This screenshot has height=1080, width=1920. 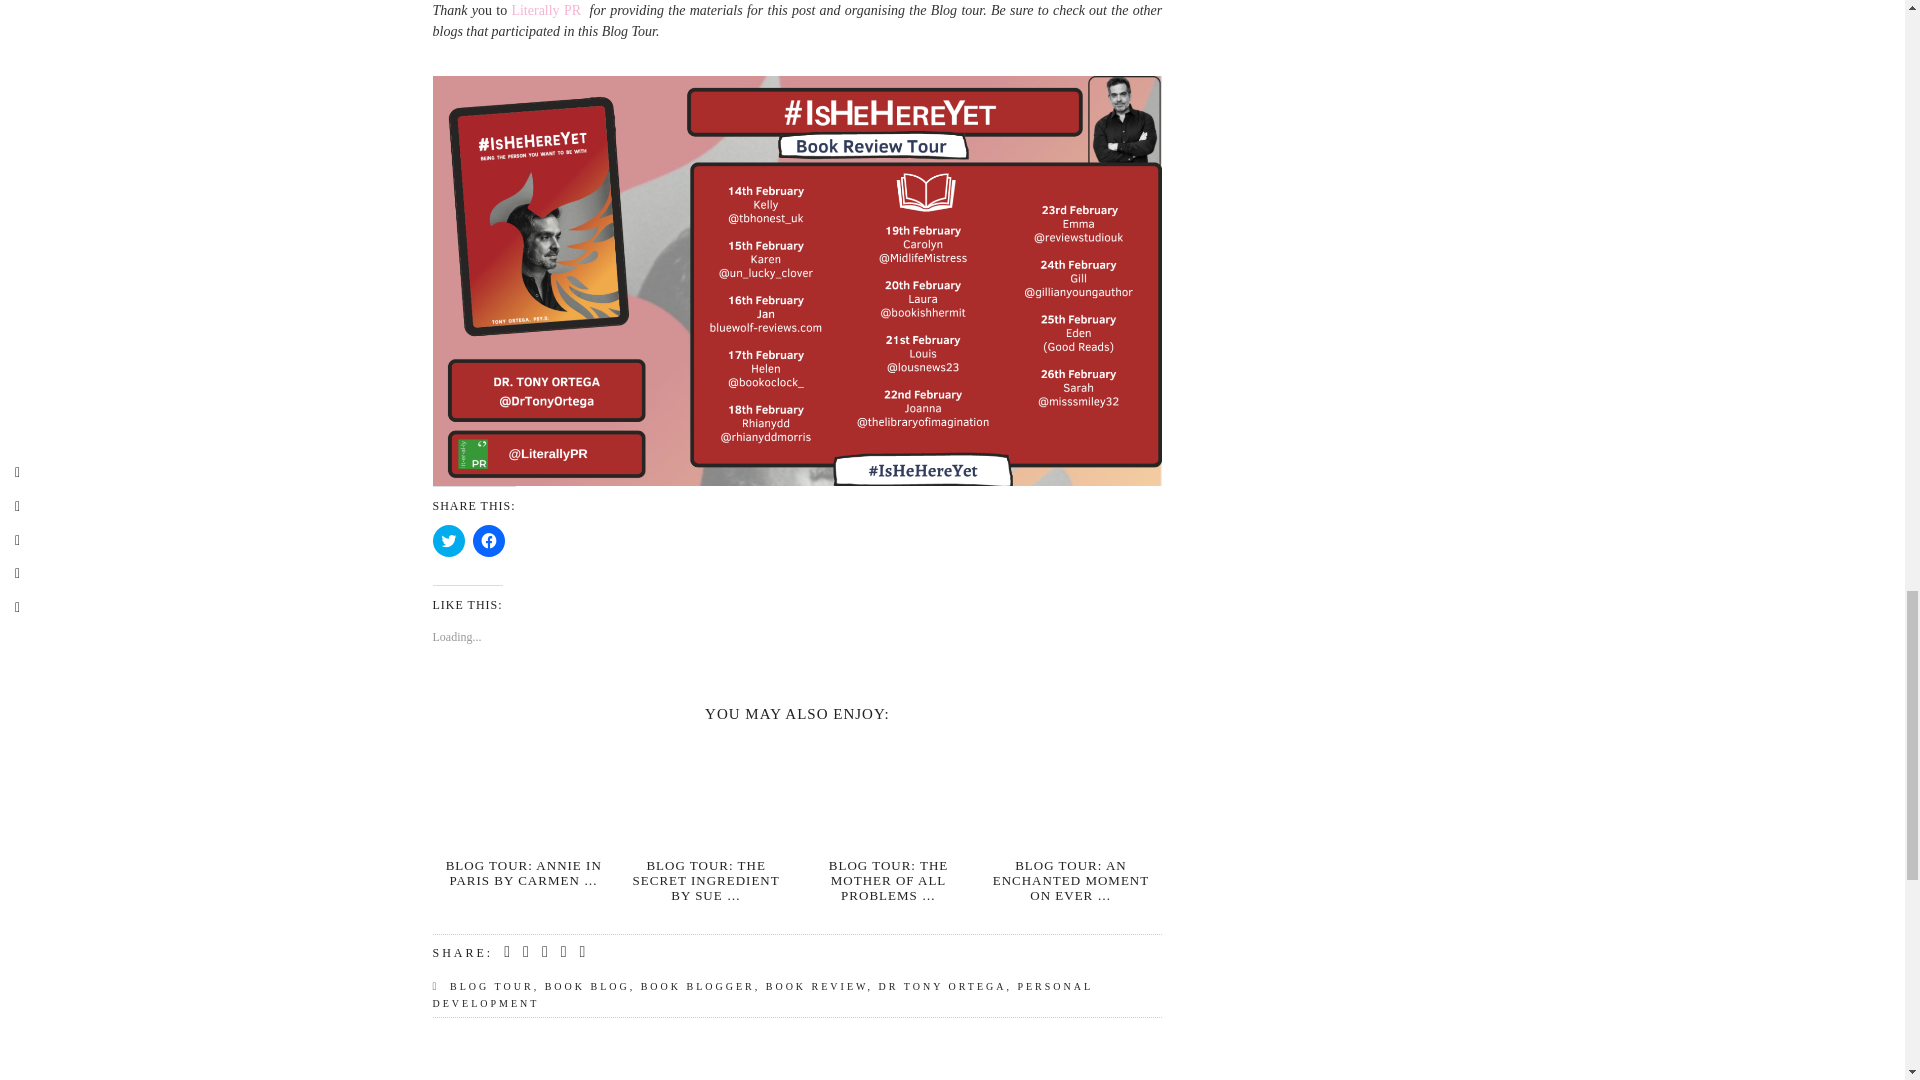 What do you see at coordinates (706, 793) in the screenshot?
I see `Blog Tour: The Secret Ingredient by Sue Heath` at bounding box center [706, 793].